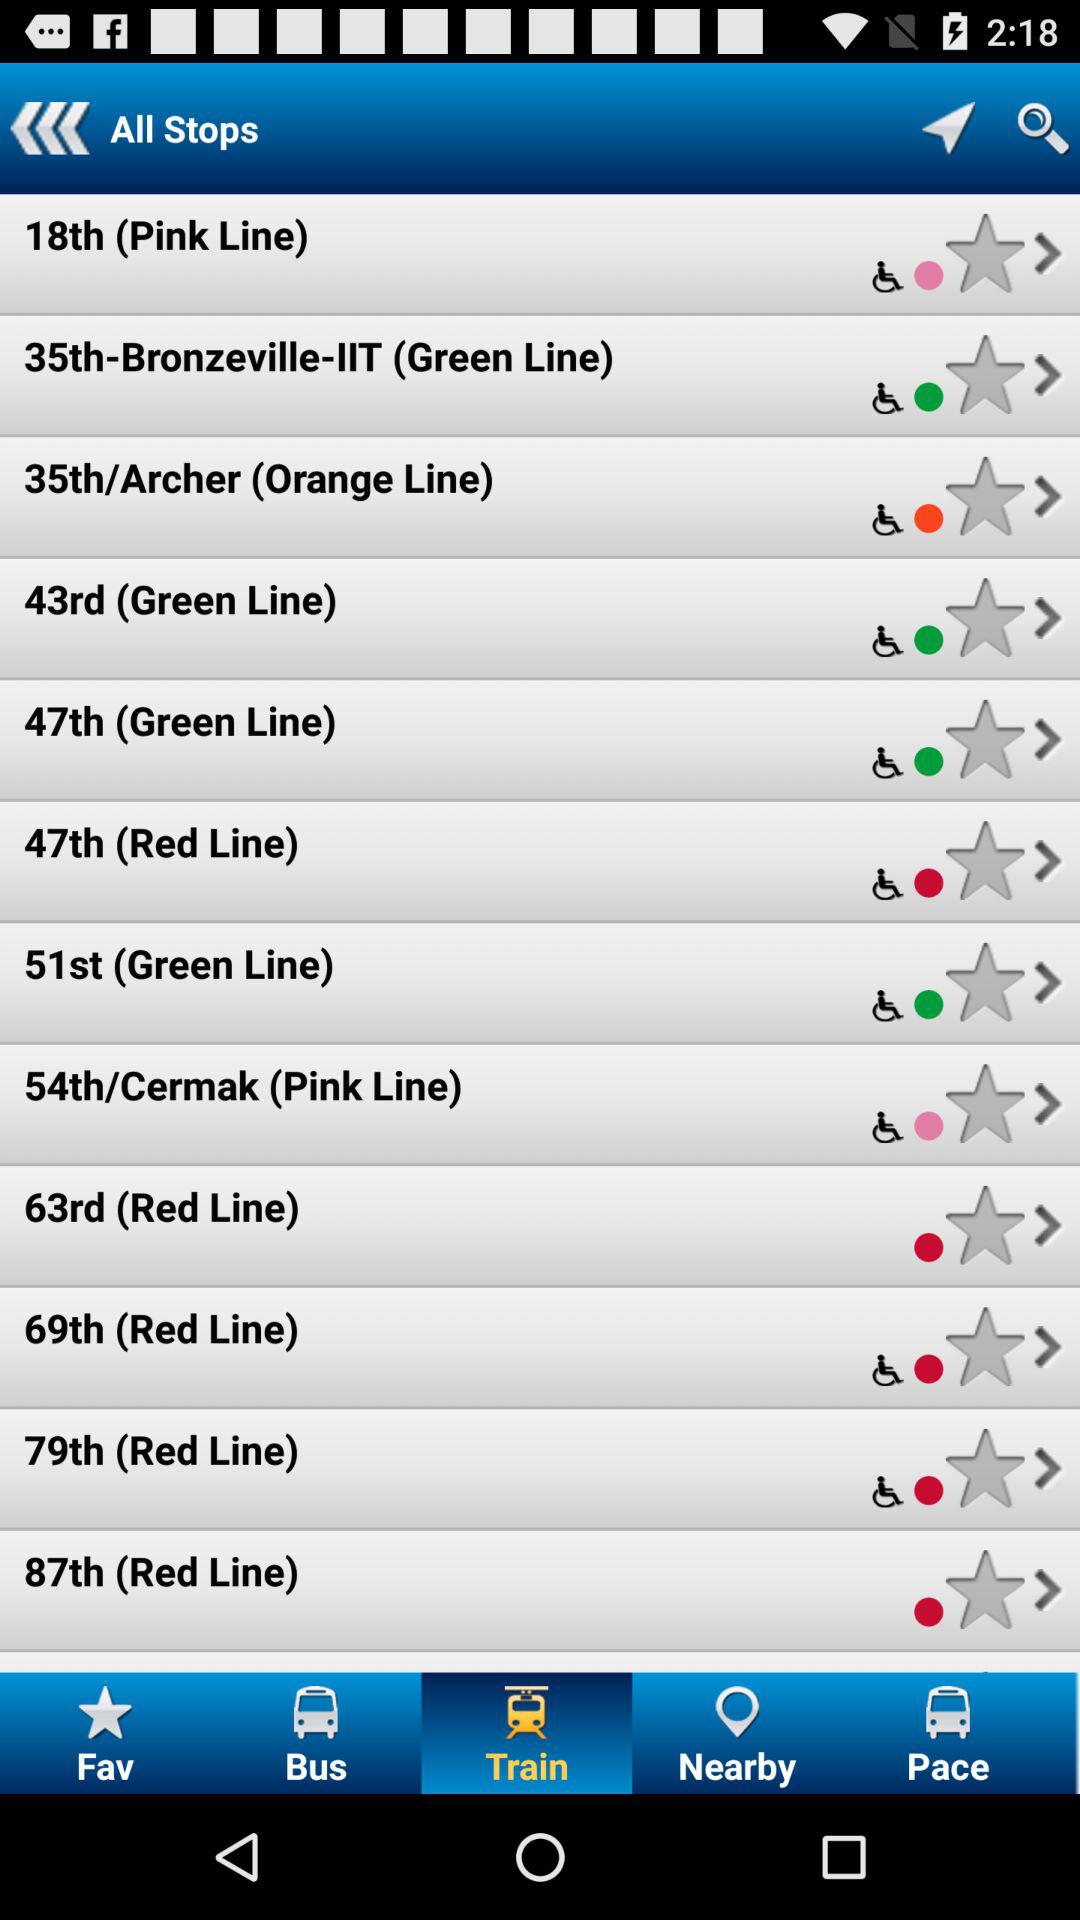 The height and width of the screenshot is (1920, 1080). I want to click on click the 51st (green line) item, so click(179, 963).